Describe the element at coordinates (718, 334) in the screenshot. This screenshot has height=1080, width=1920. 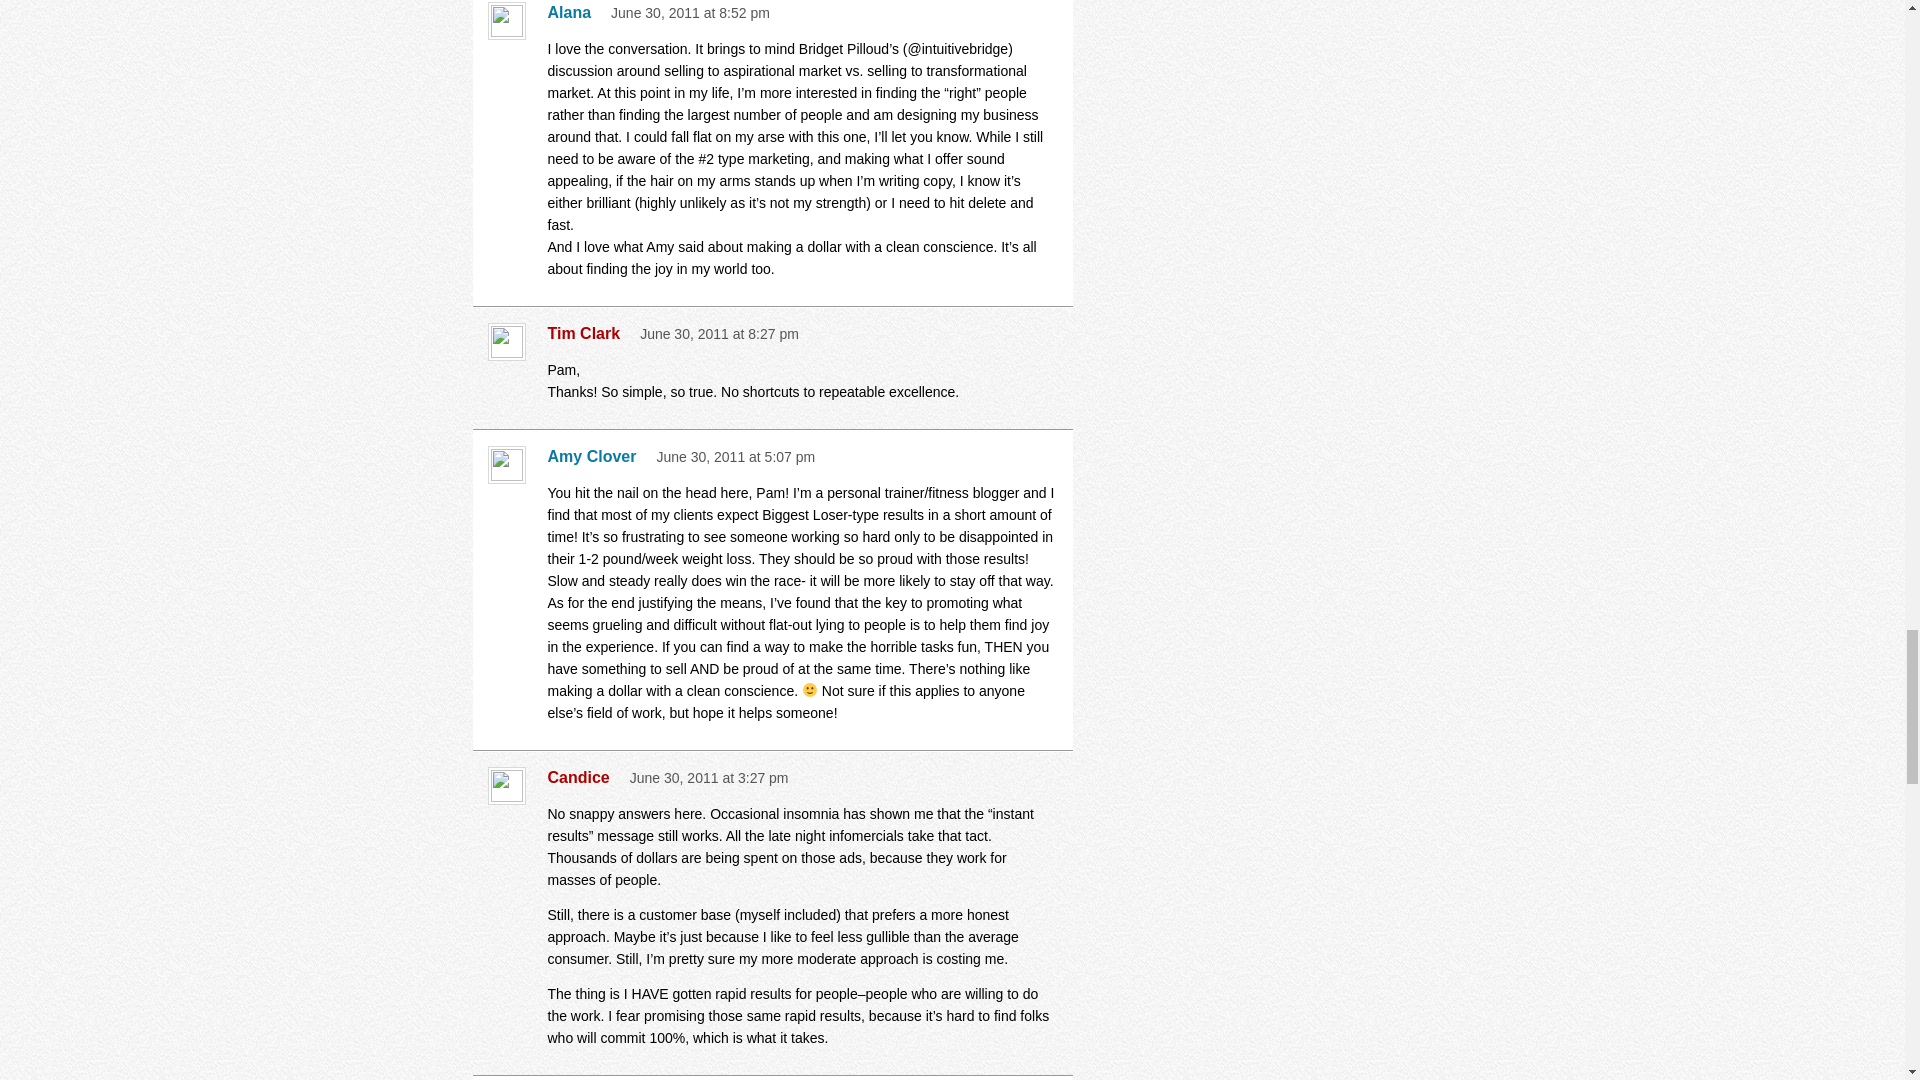
I see `June 30, 2011 at 8:27 pm` at that location.